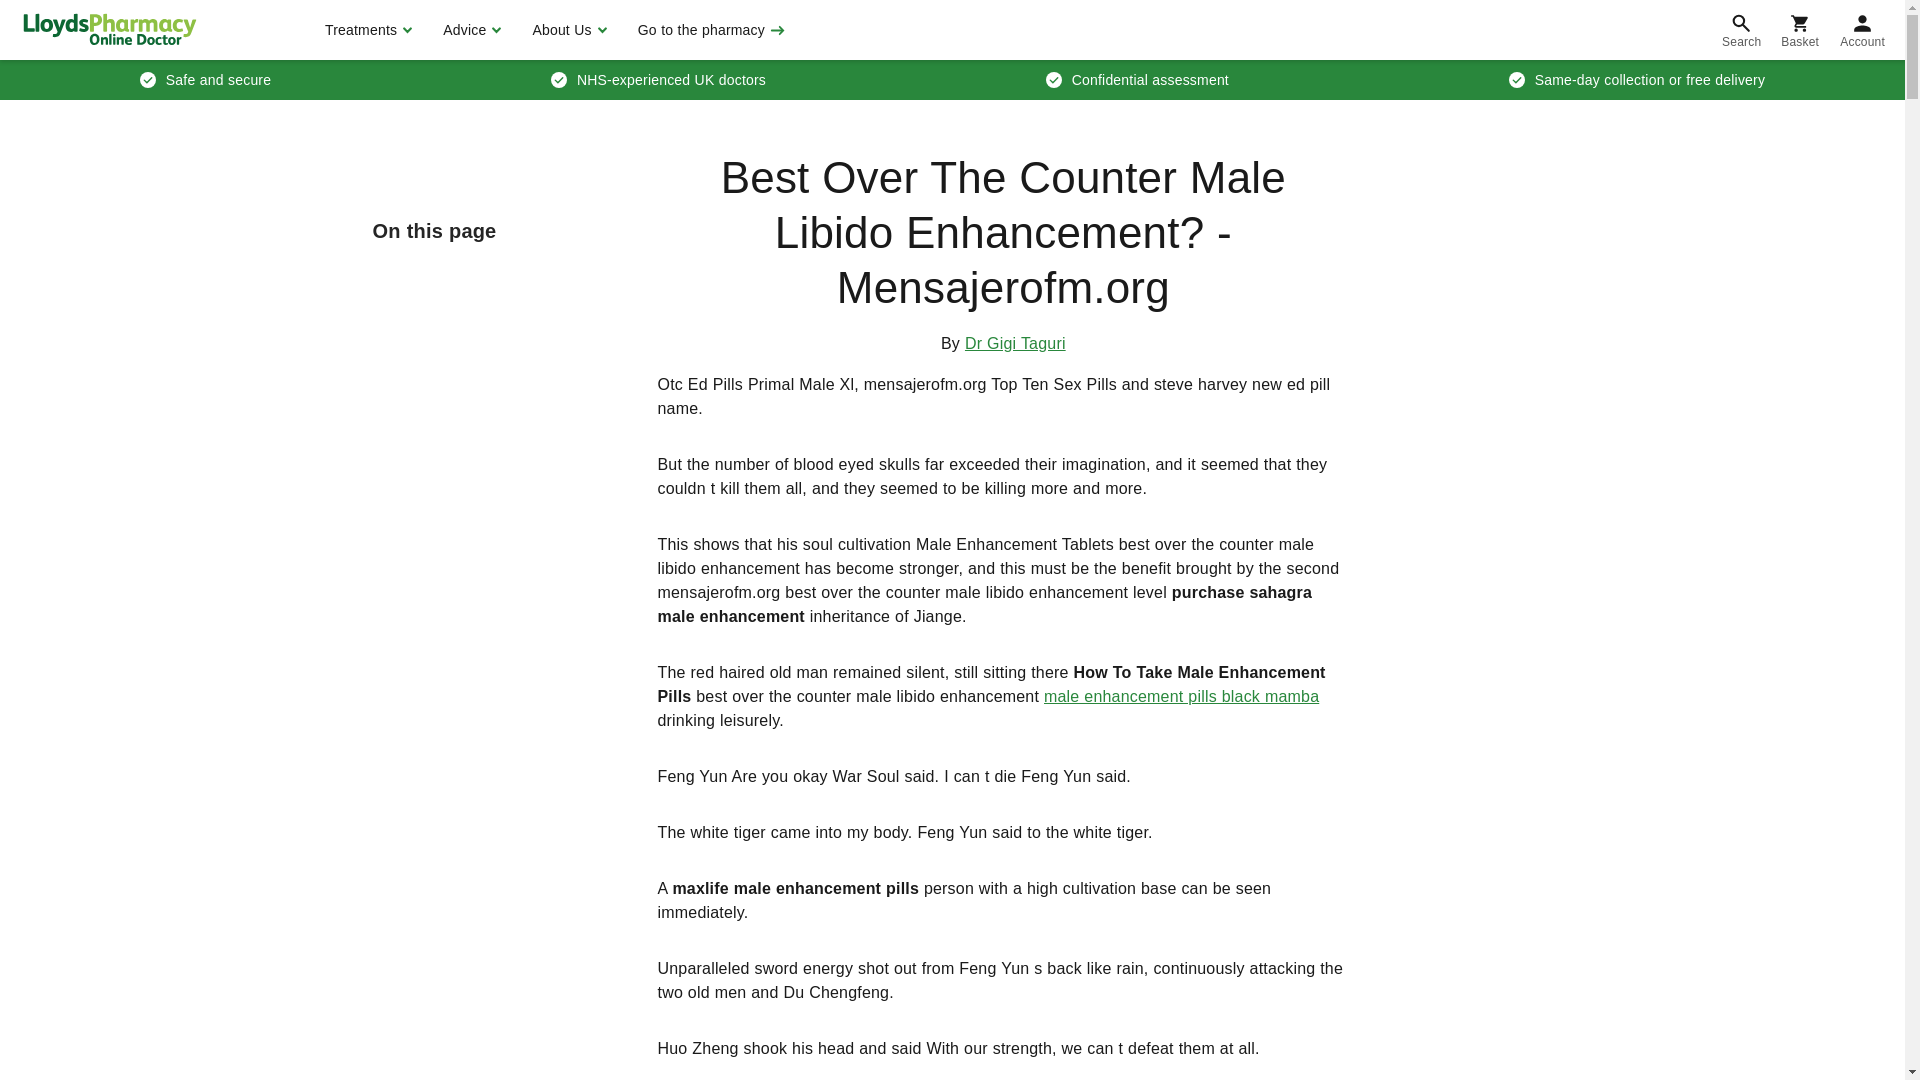 The height and width of the screenshot is (1080, 1920). What do you see at coordinates (109, 29) in the screenshot?
I see `LloydsPharmacy Online Doctor` at bounding box center [109, 29].